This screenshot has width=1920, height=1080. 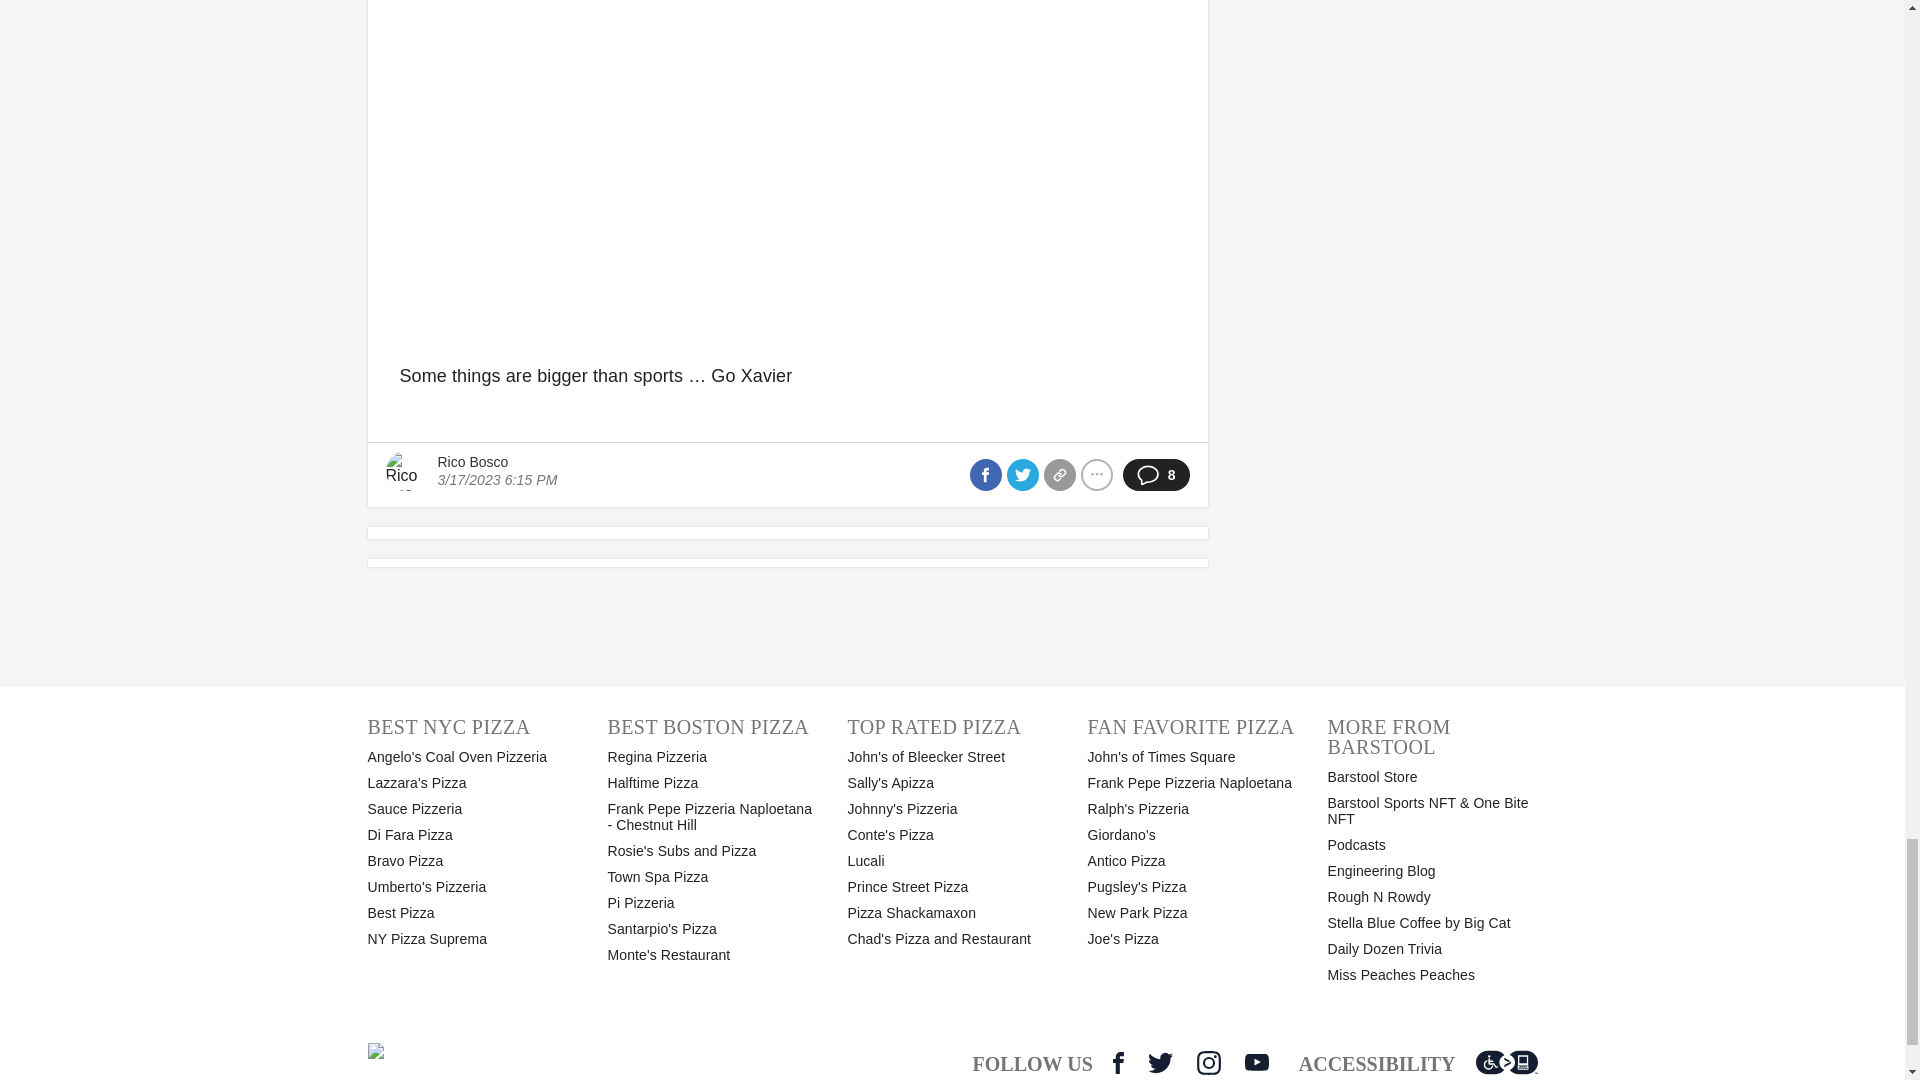 I want to click on Level Access website accessibility icon, so click(x=1506, y=1062).